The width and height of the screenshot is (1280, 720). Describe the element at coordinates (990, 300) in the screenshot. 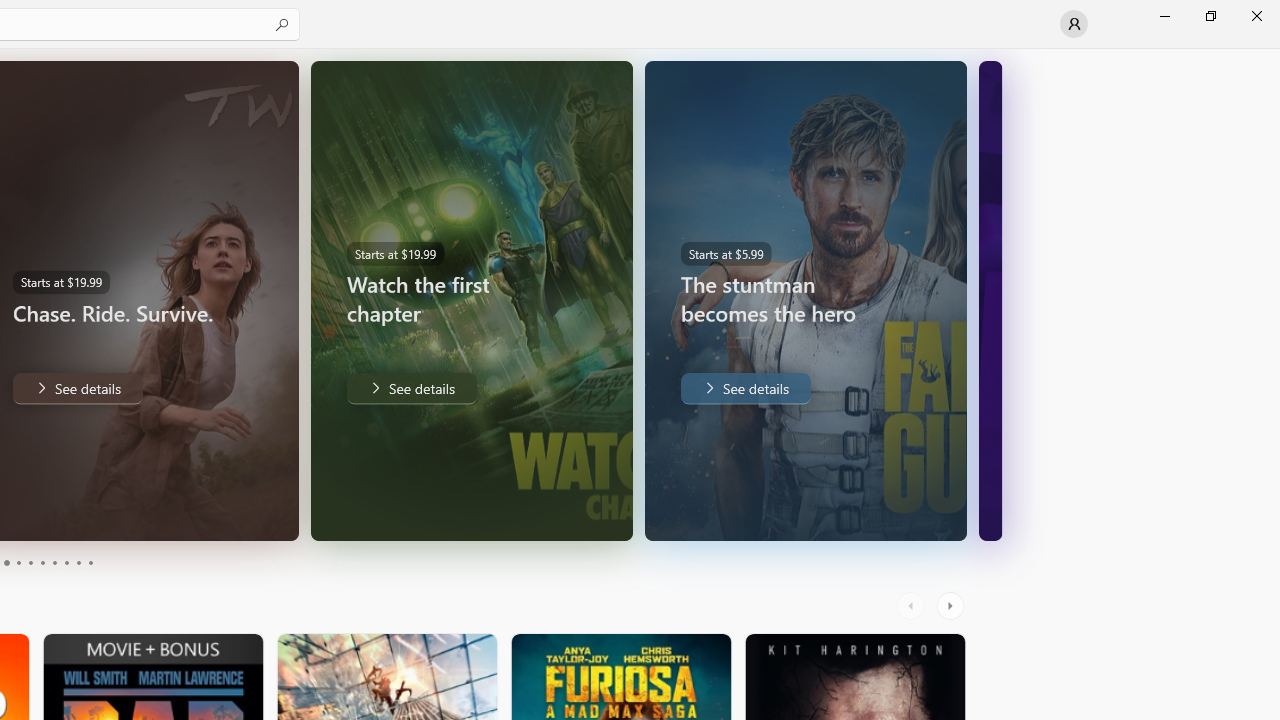

I see `AutomationID: Image` at that location.